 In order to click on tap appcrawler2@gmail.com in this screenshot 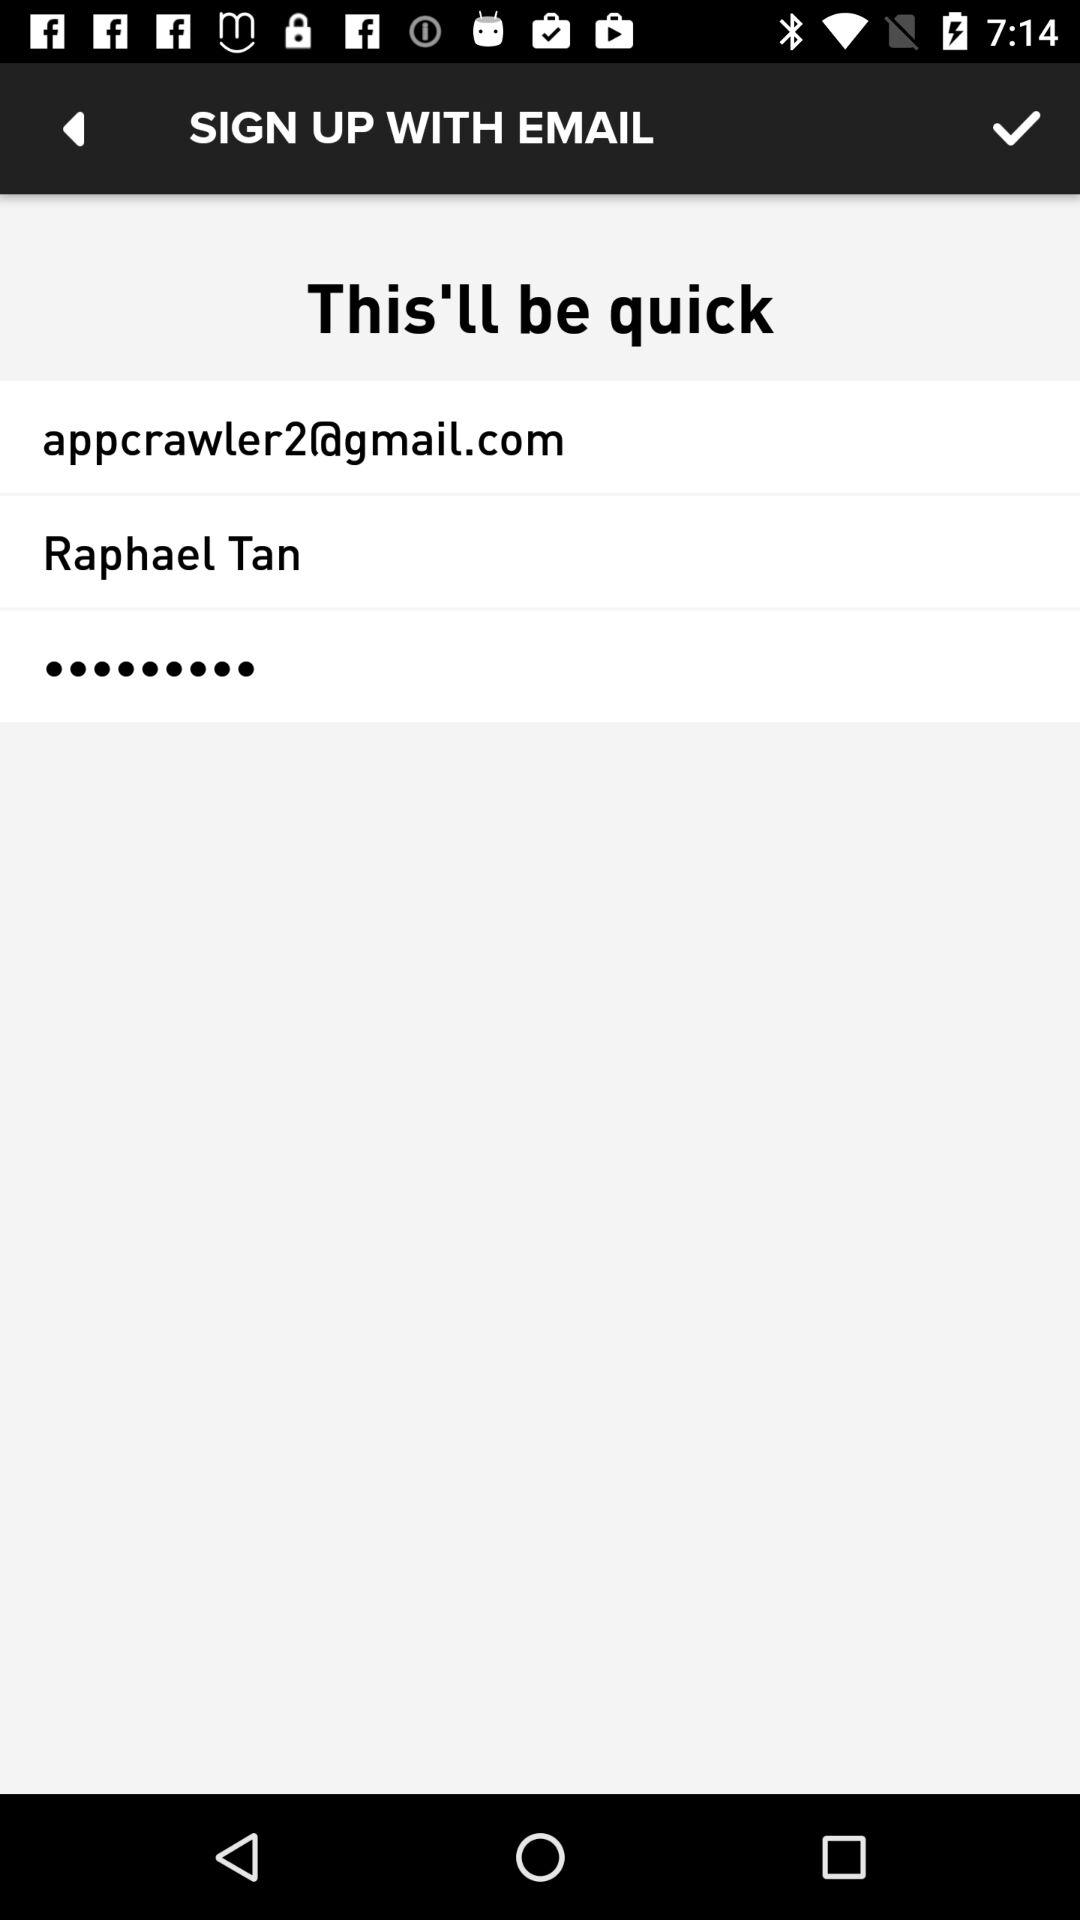, I will do `click(540, 436)`.